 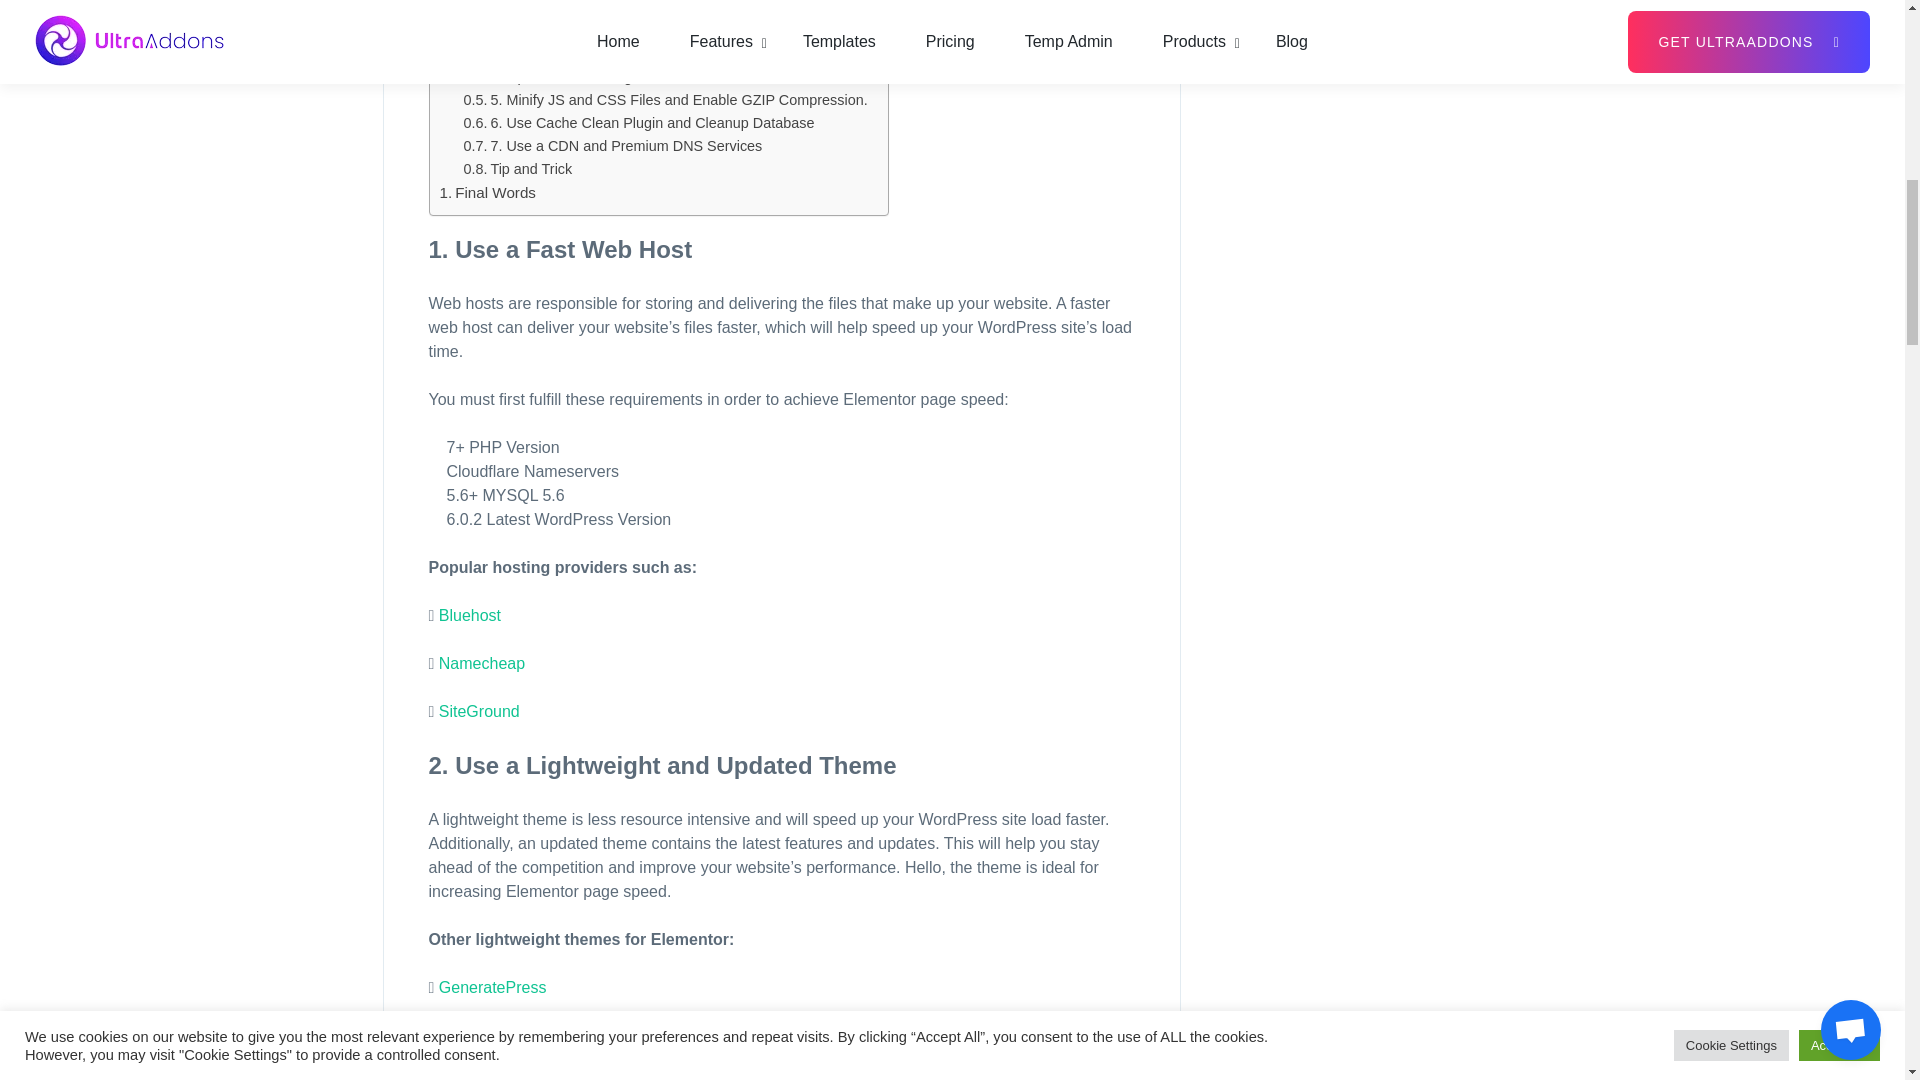 I want to click on 5. Minify JS and CSS Files and Enable GZIP Compression., so click(x=666, y=100).